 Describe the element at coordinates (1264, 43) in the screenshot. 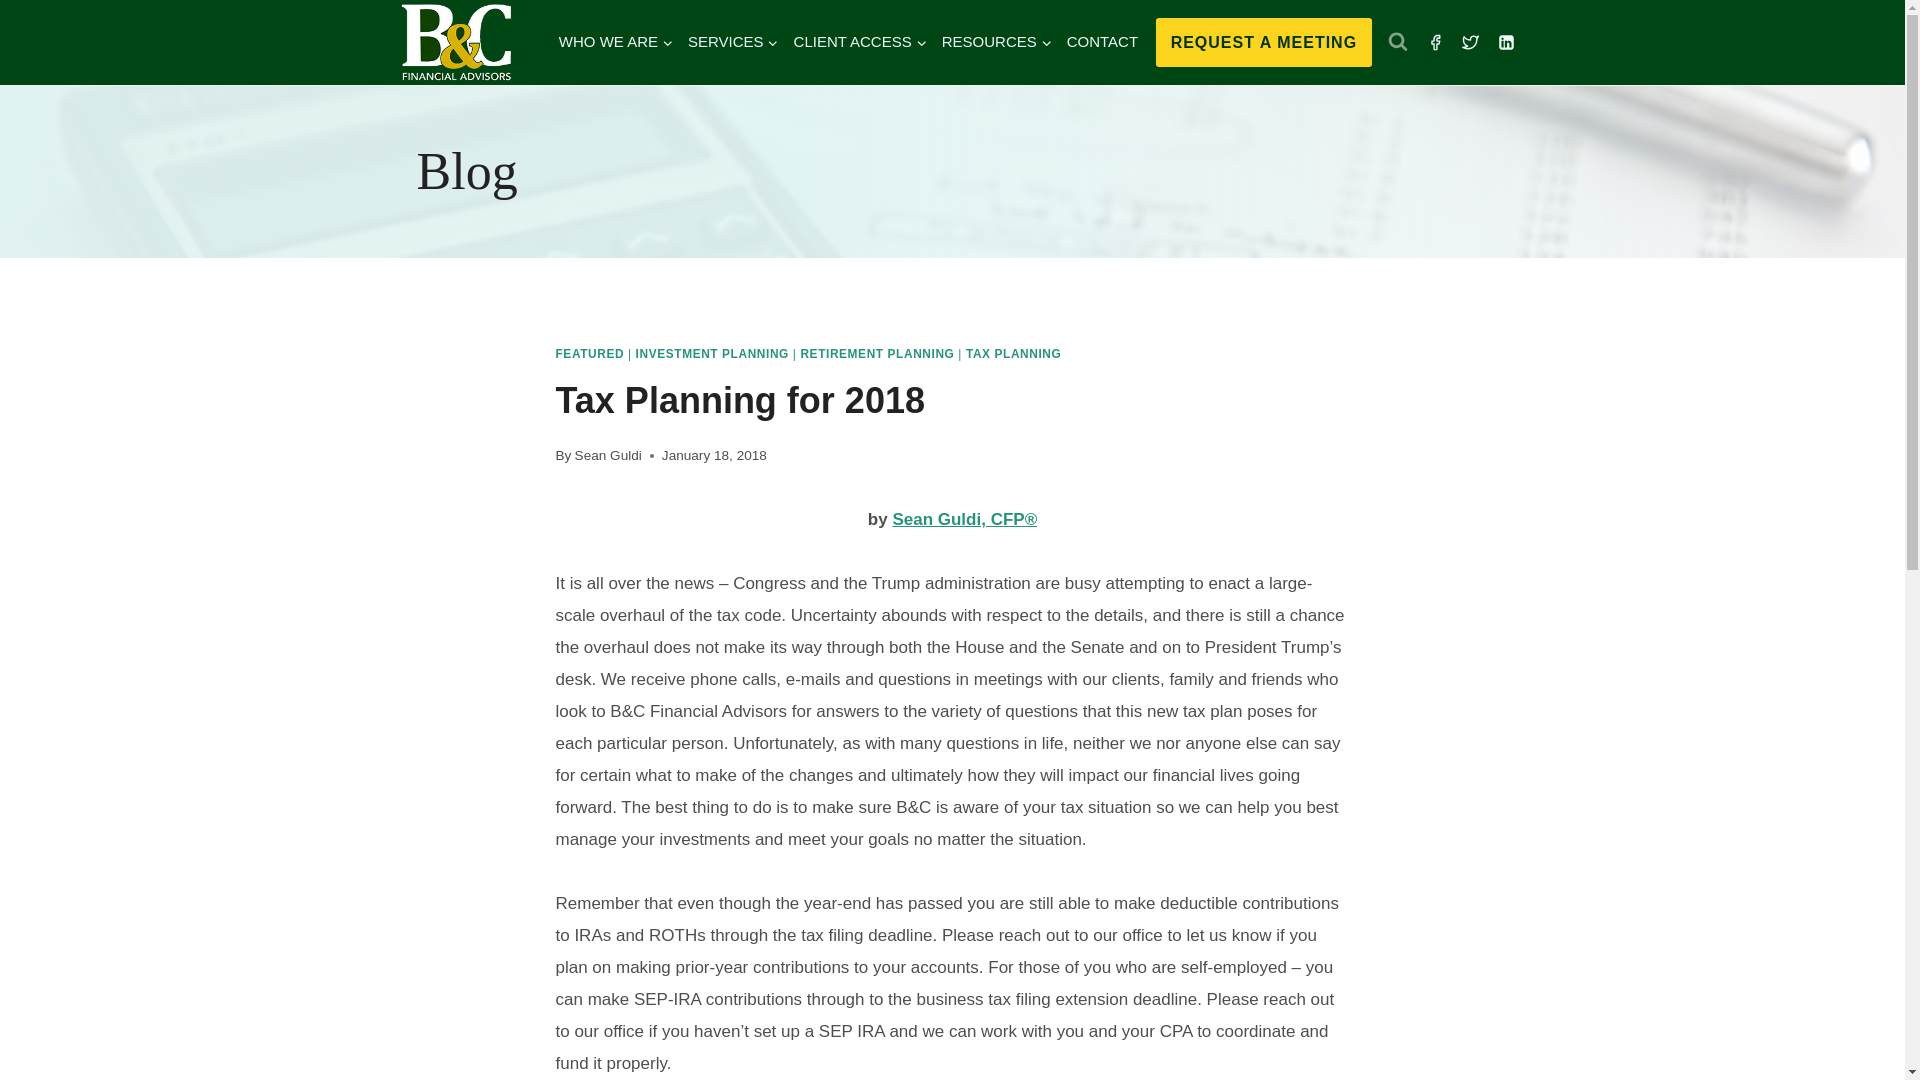

I see `REQUEST A MEETING` at that location.